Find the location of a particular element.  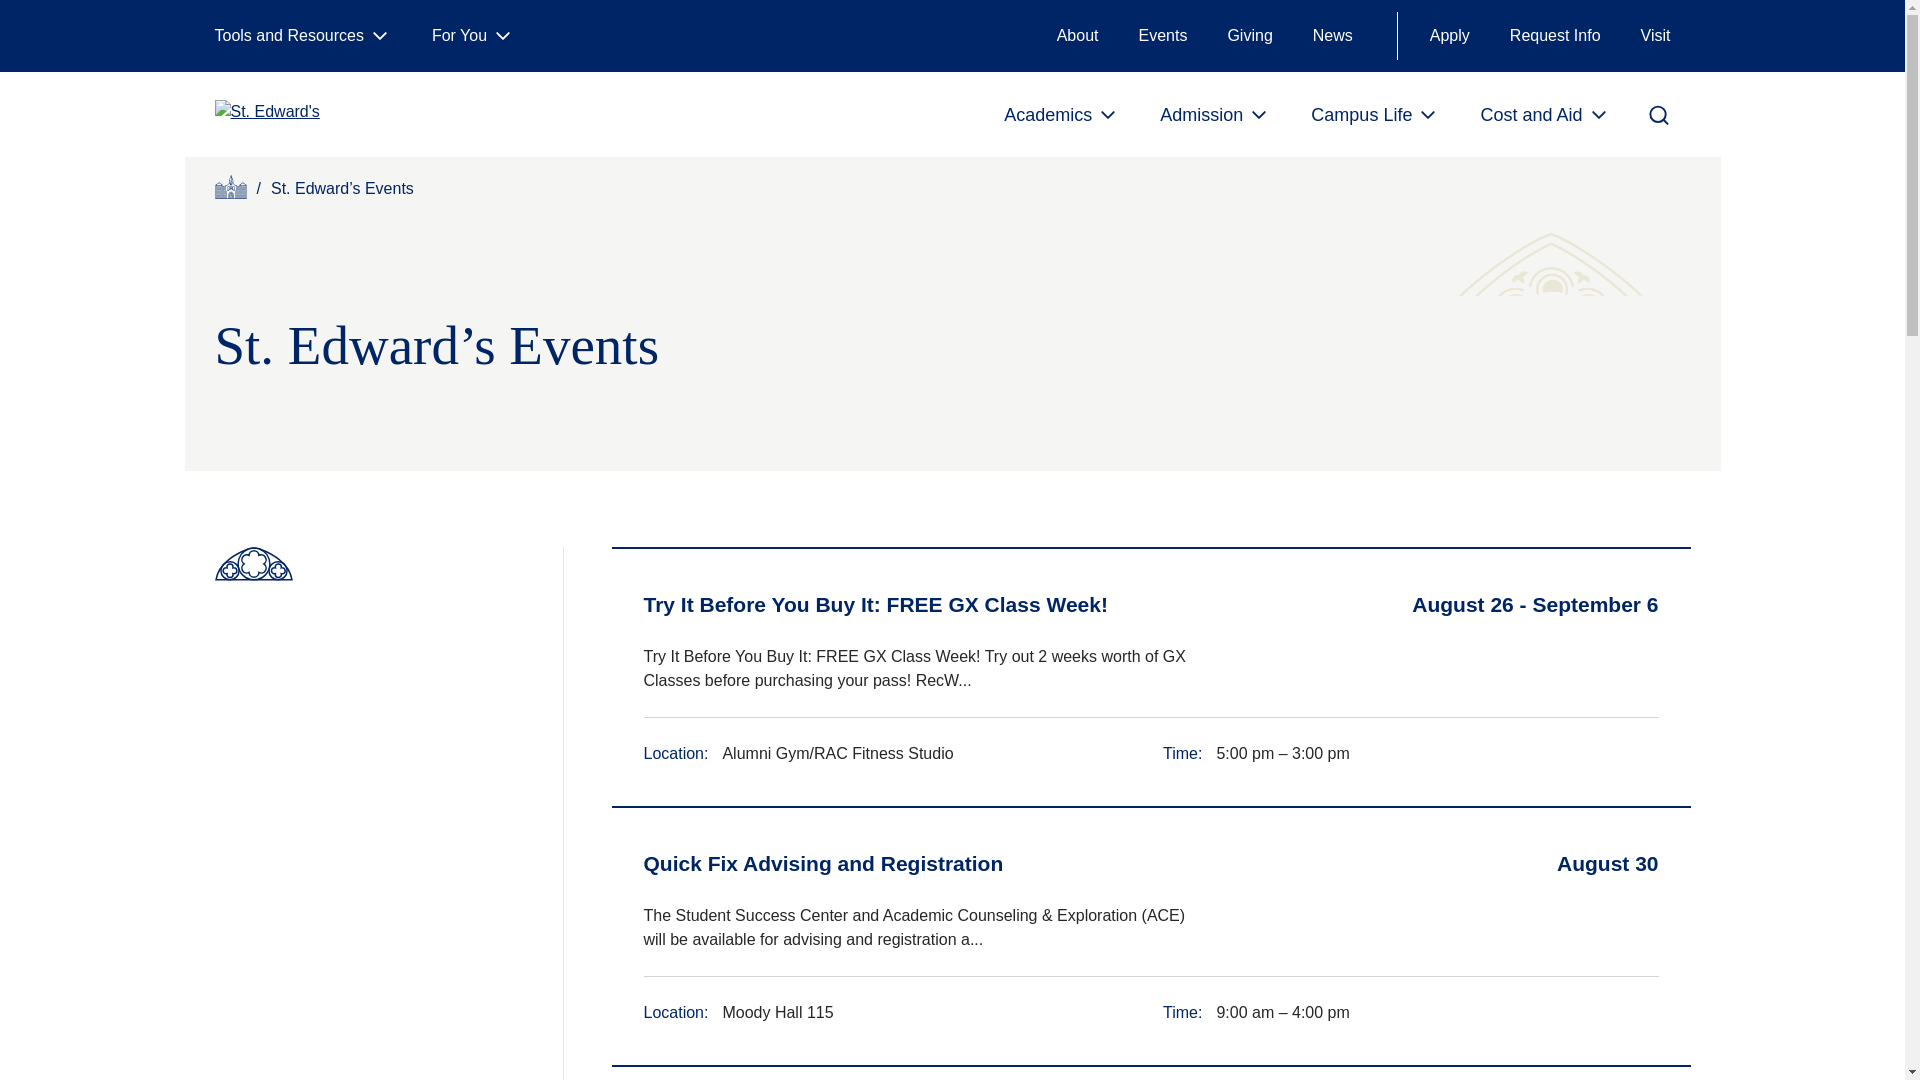

Events is located at coordinates (1162, 36).